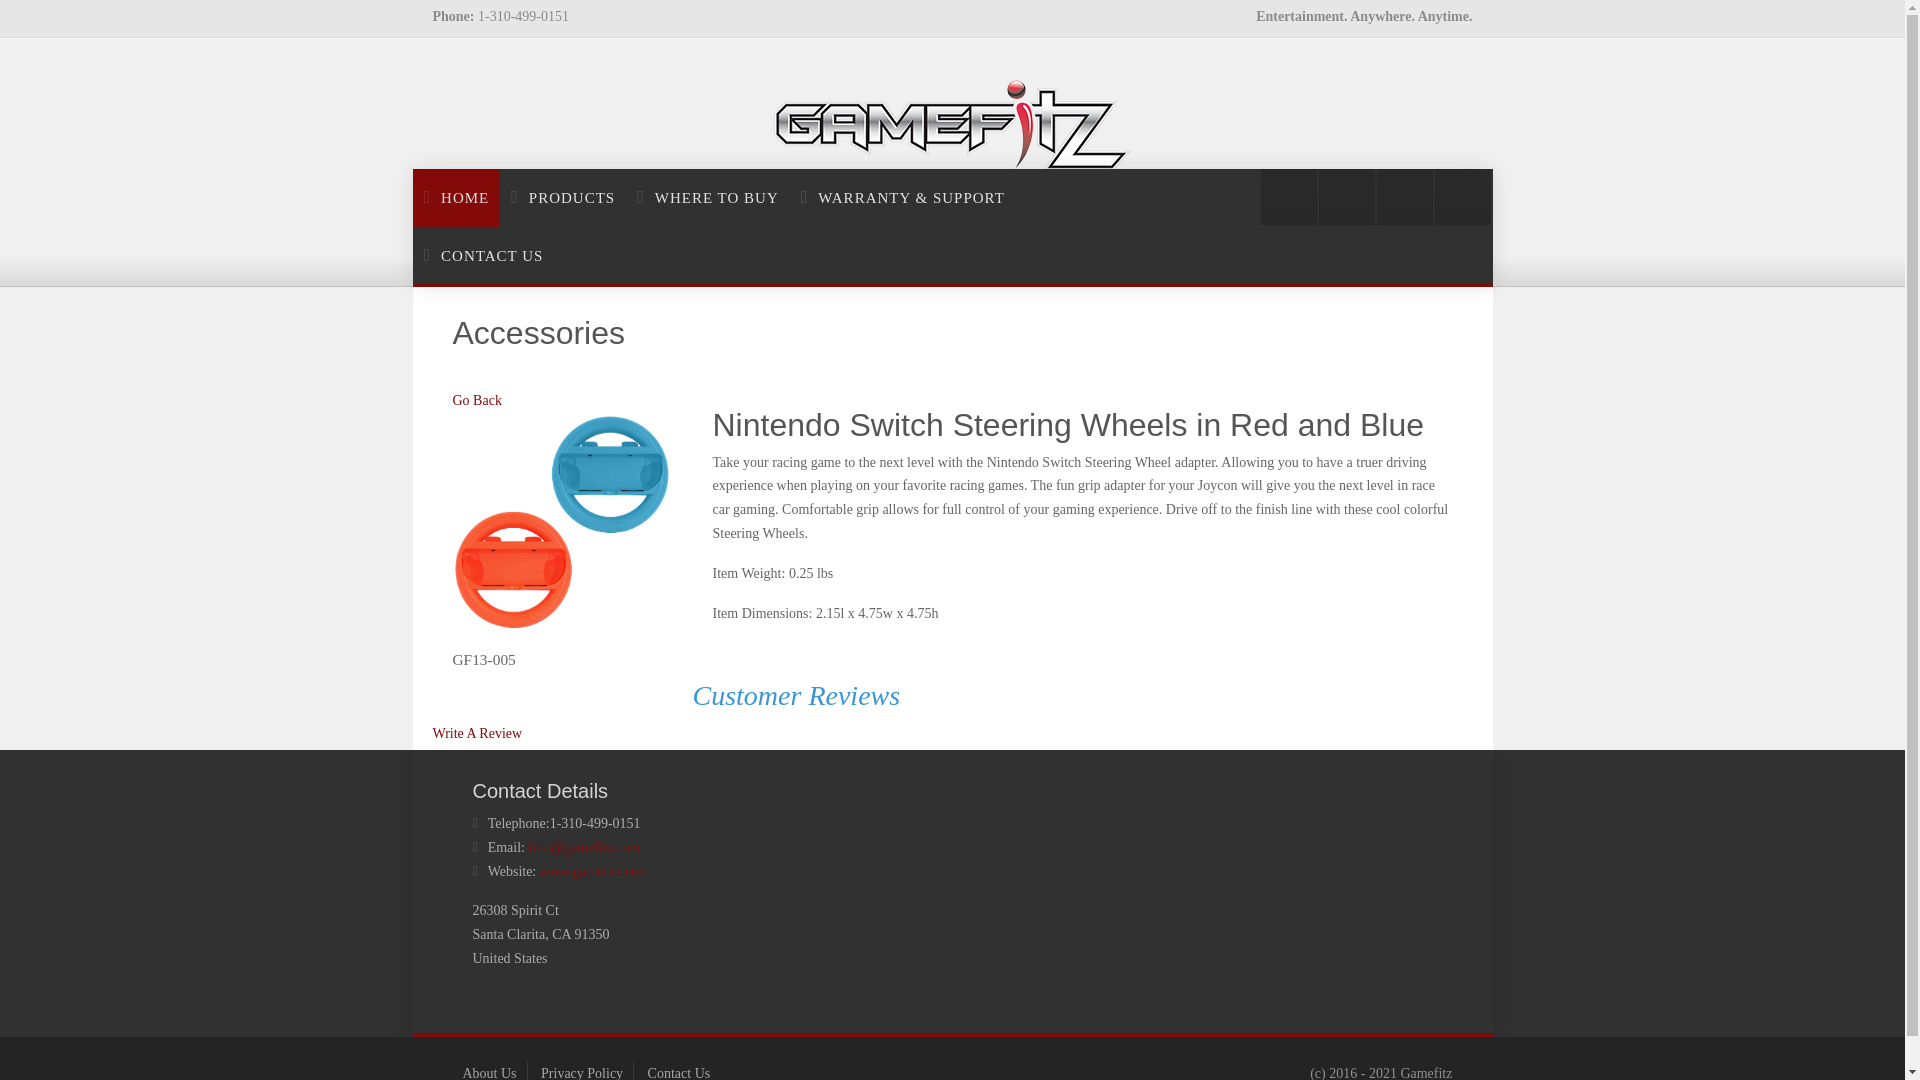 This screenshot has height=1080, width=1920. What do you see at coordinates (477, 732) in the screenshot?
I see `Write A Review` at bounding box center [477, 732].